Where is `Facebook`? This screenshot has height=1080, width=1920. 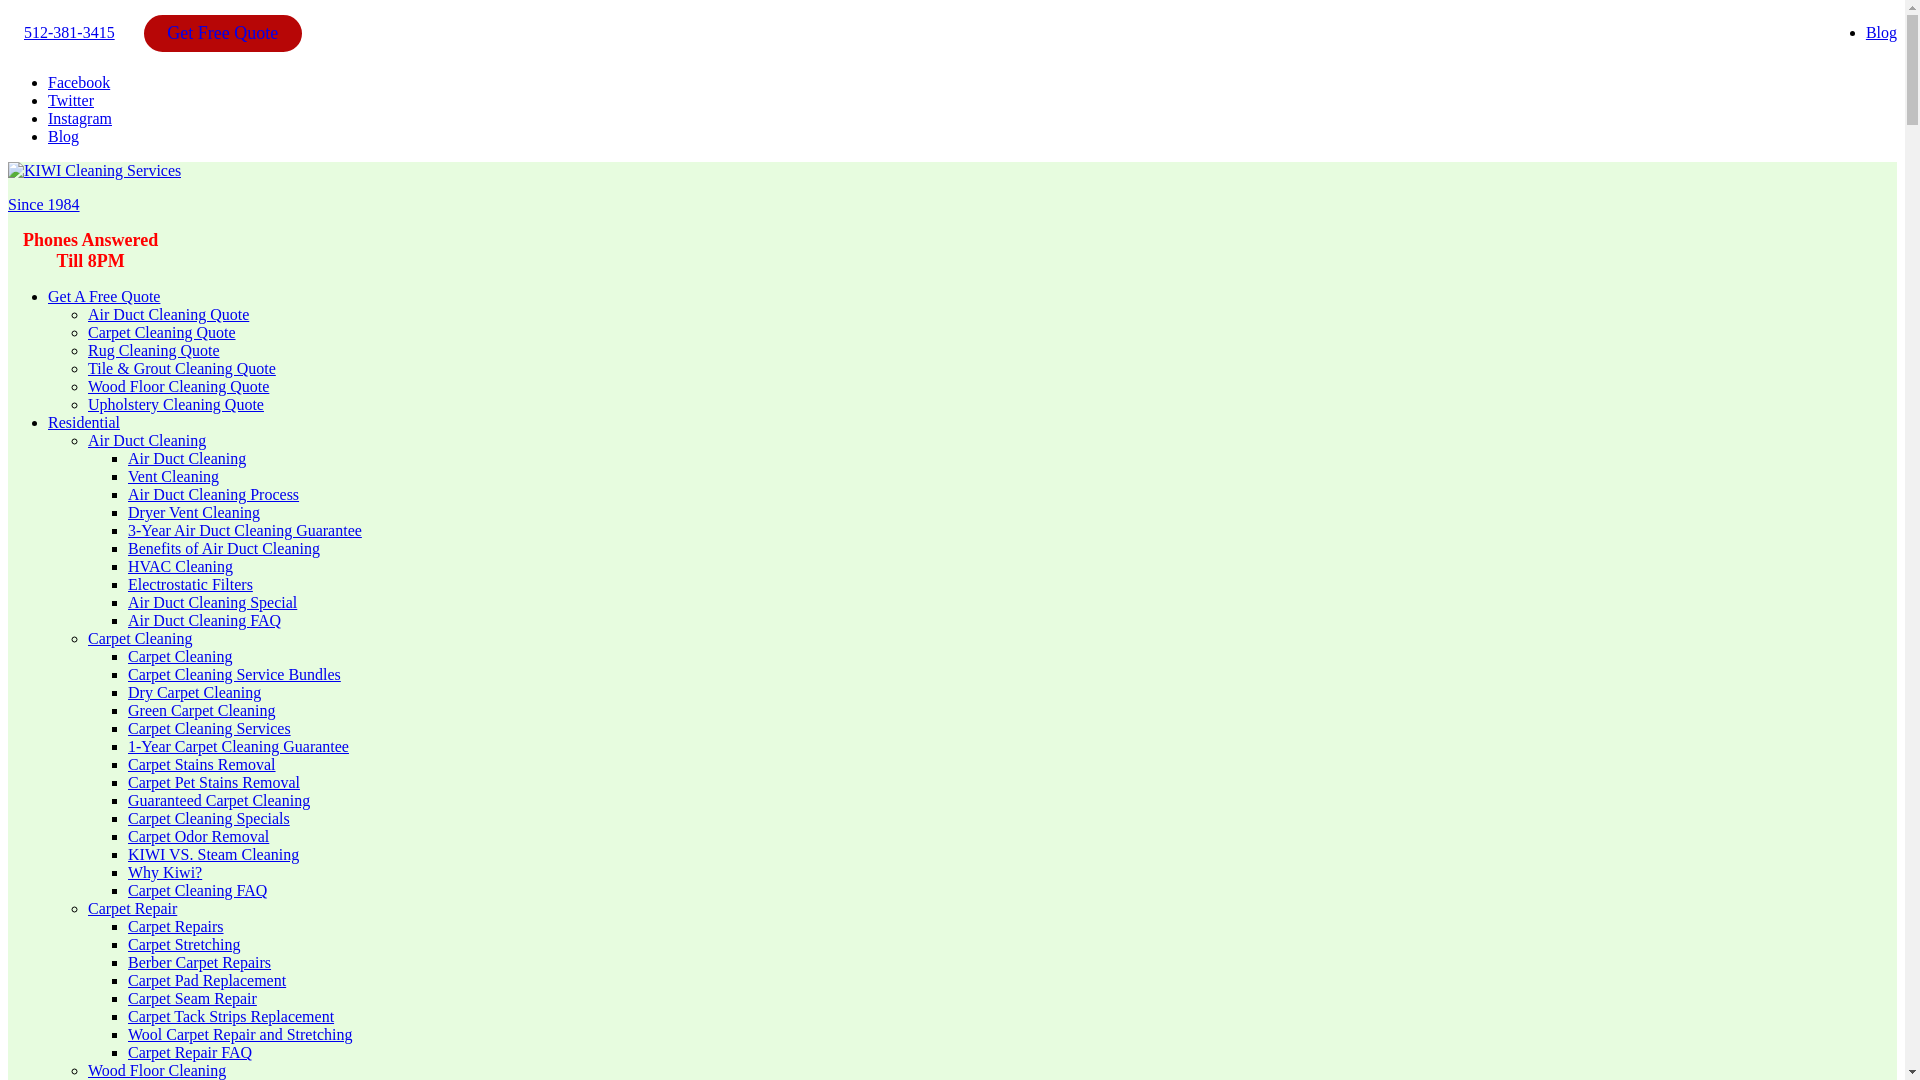
Facebook is located at coordinates (78, 82).